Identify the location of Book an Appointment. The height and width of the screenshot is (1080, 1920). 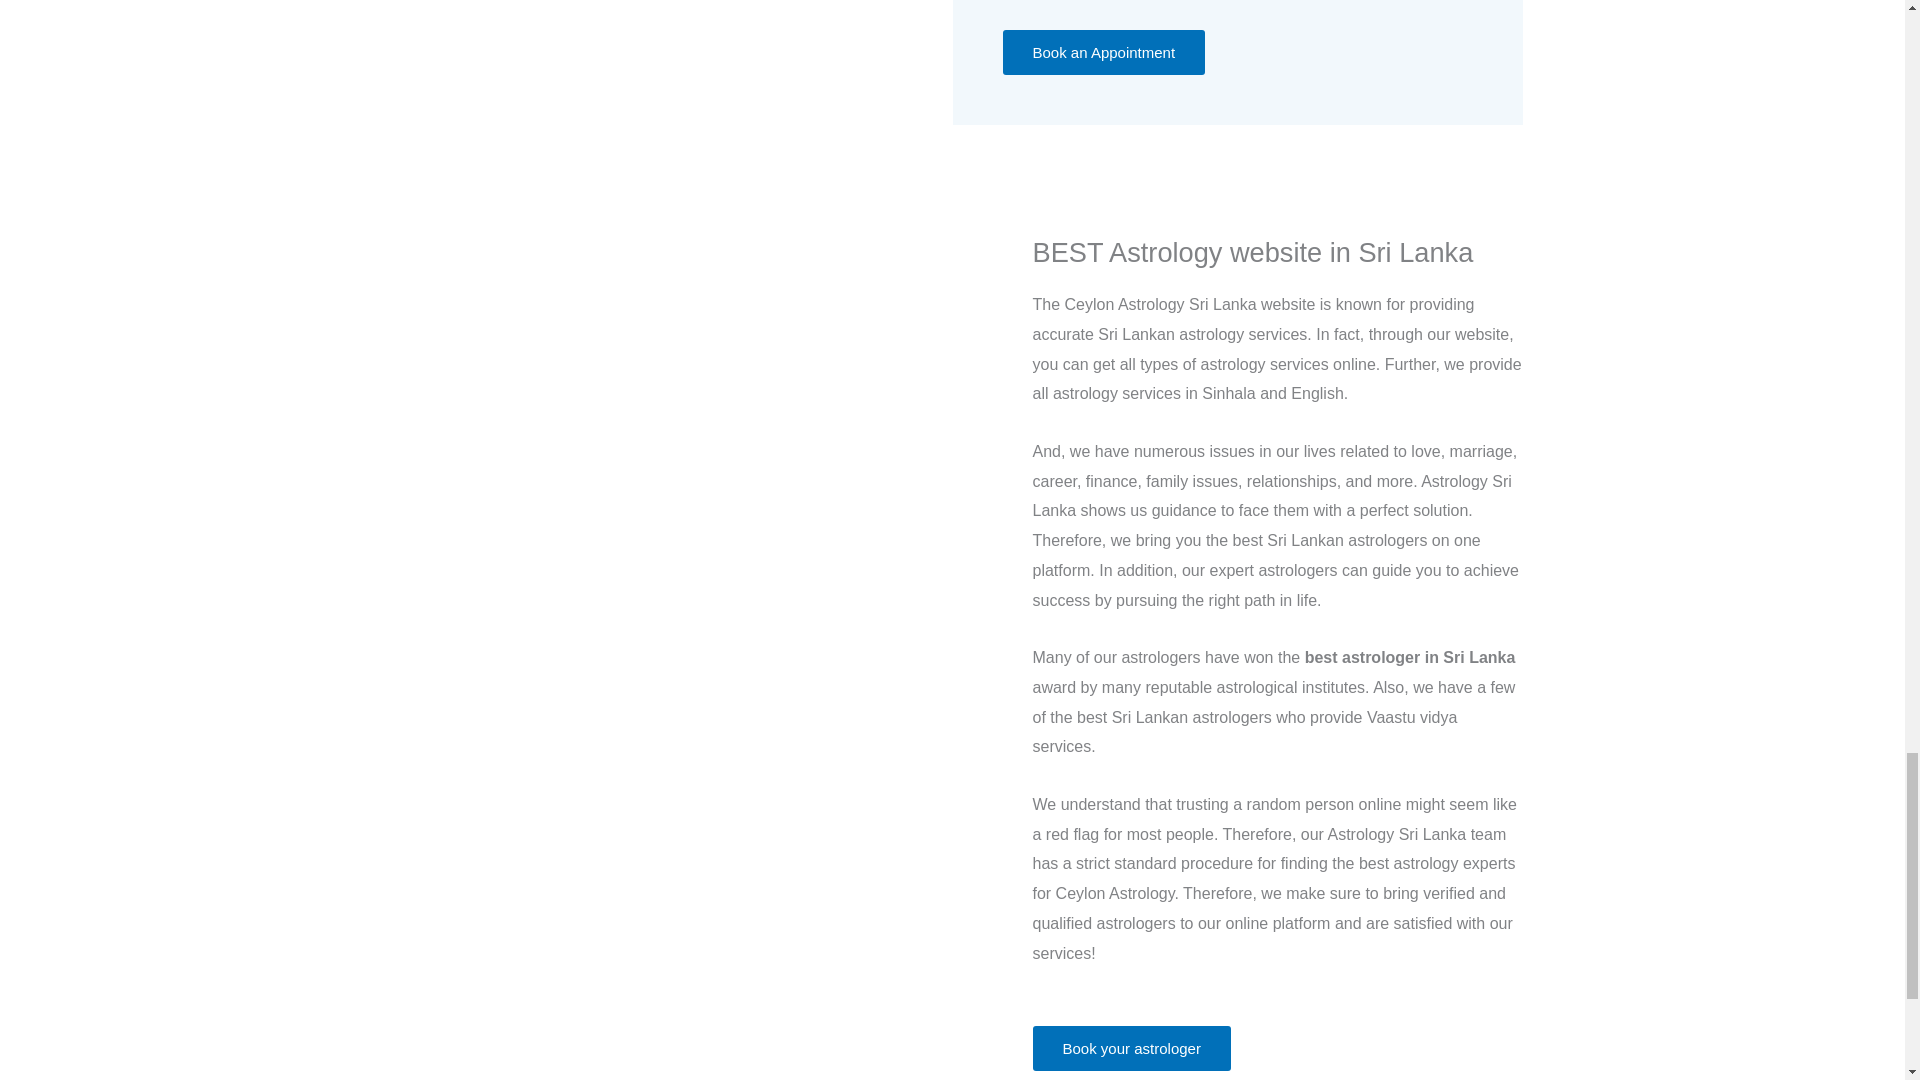
(1104, 52).